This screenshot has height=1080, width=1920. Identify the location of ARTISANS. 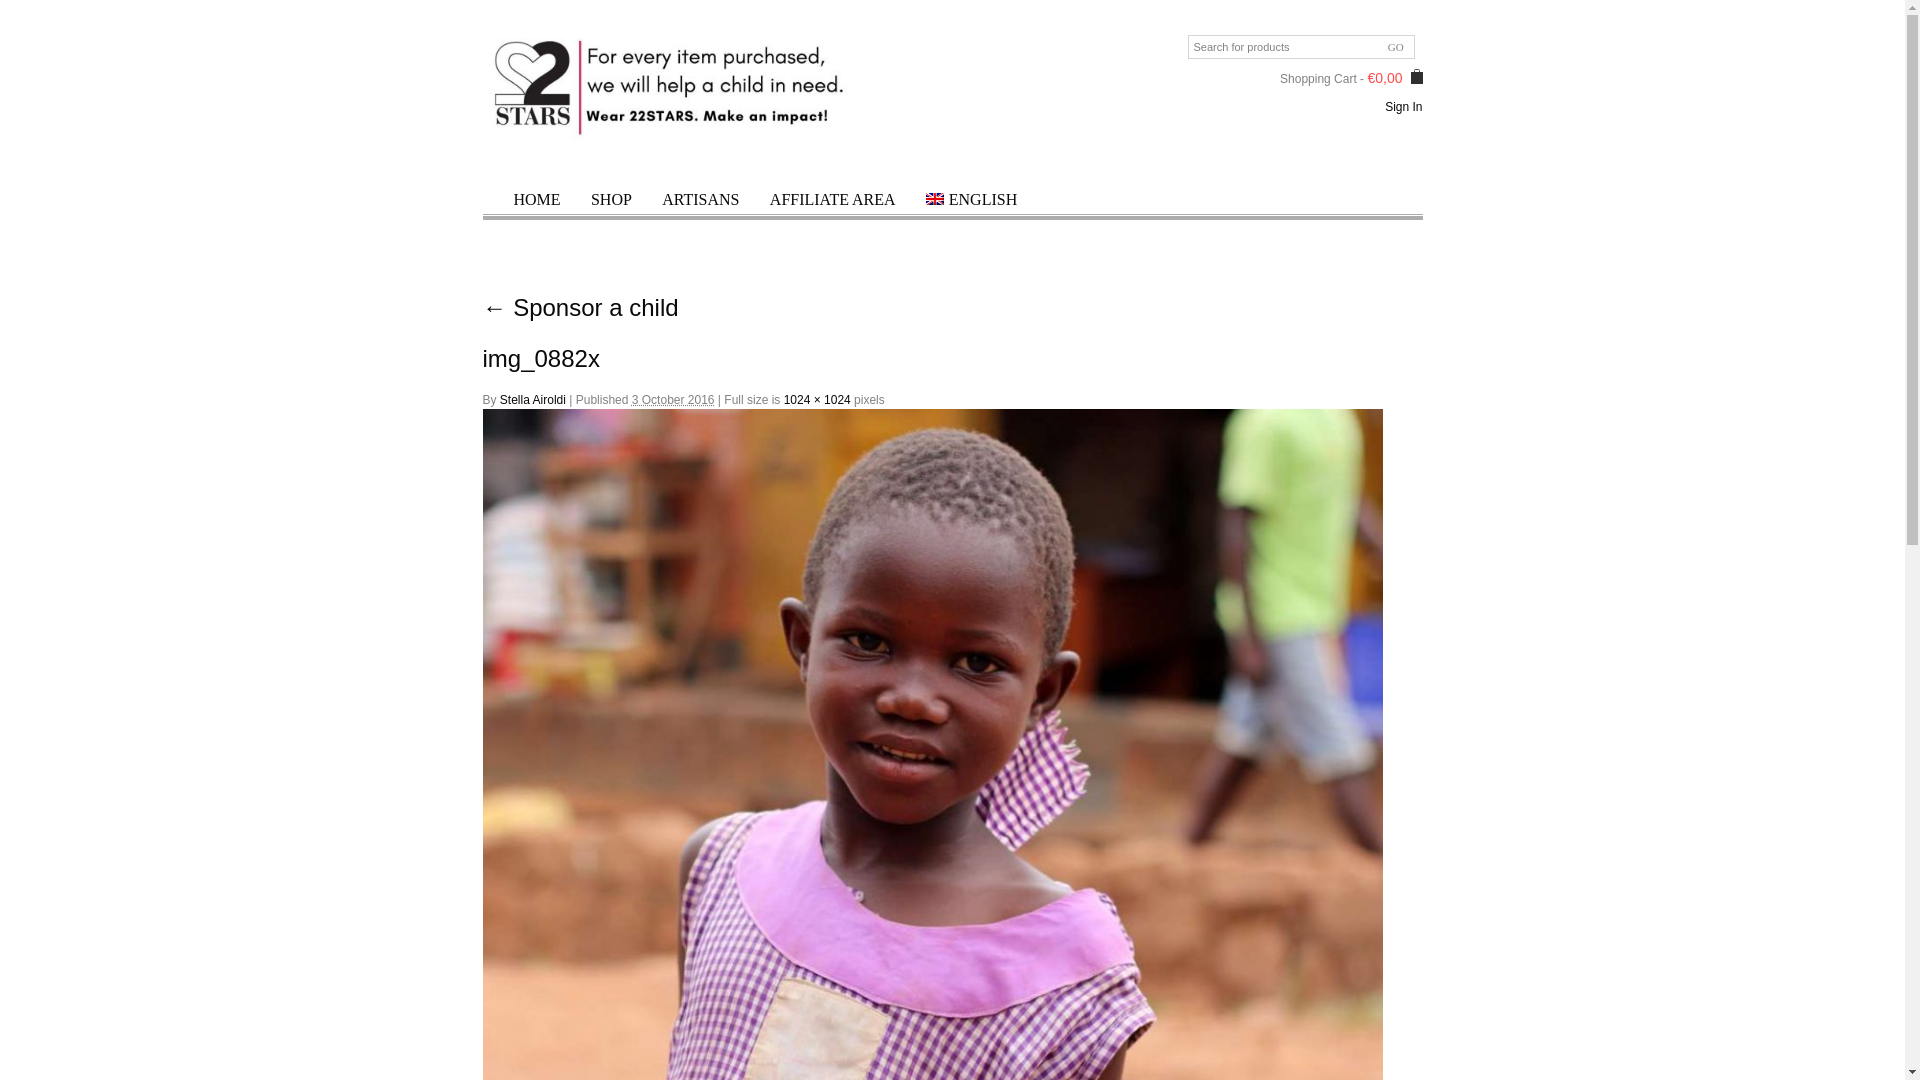
(700, 198).